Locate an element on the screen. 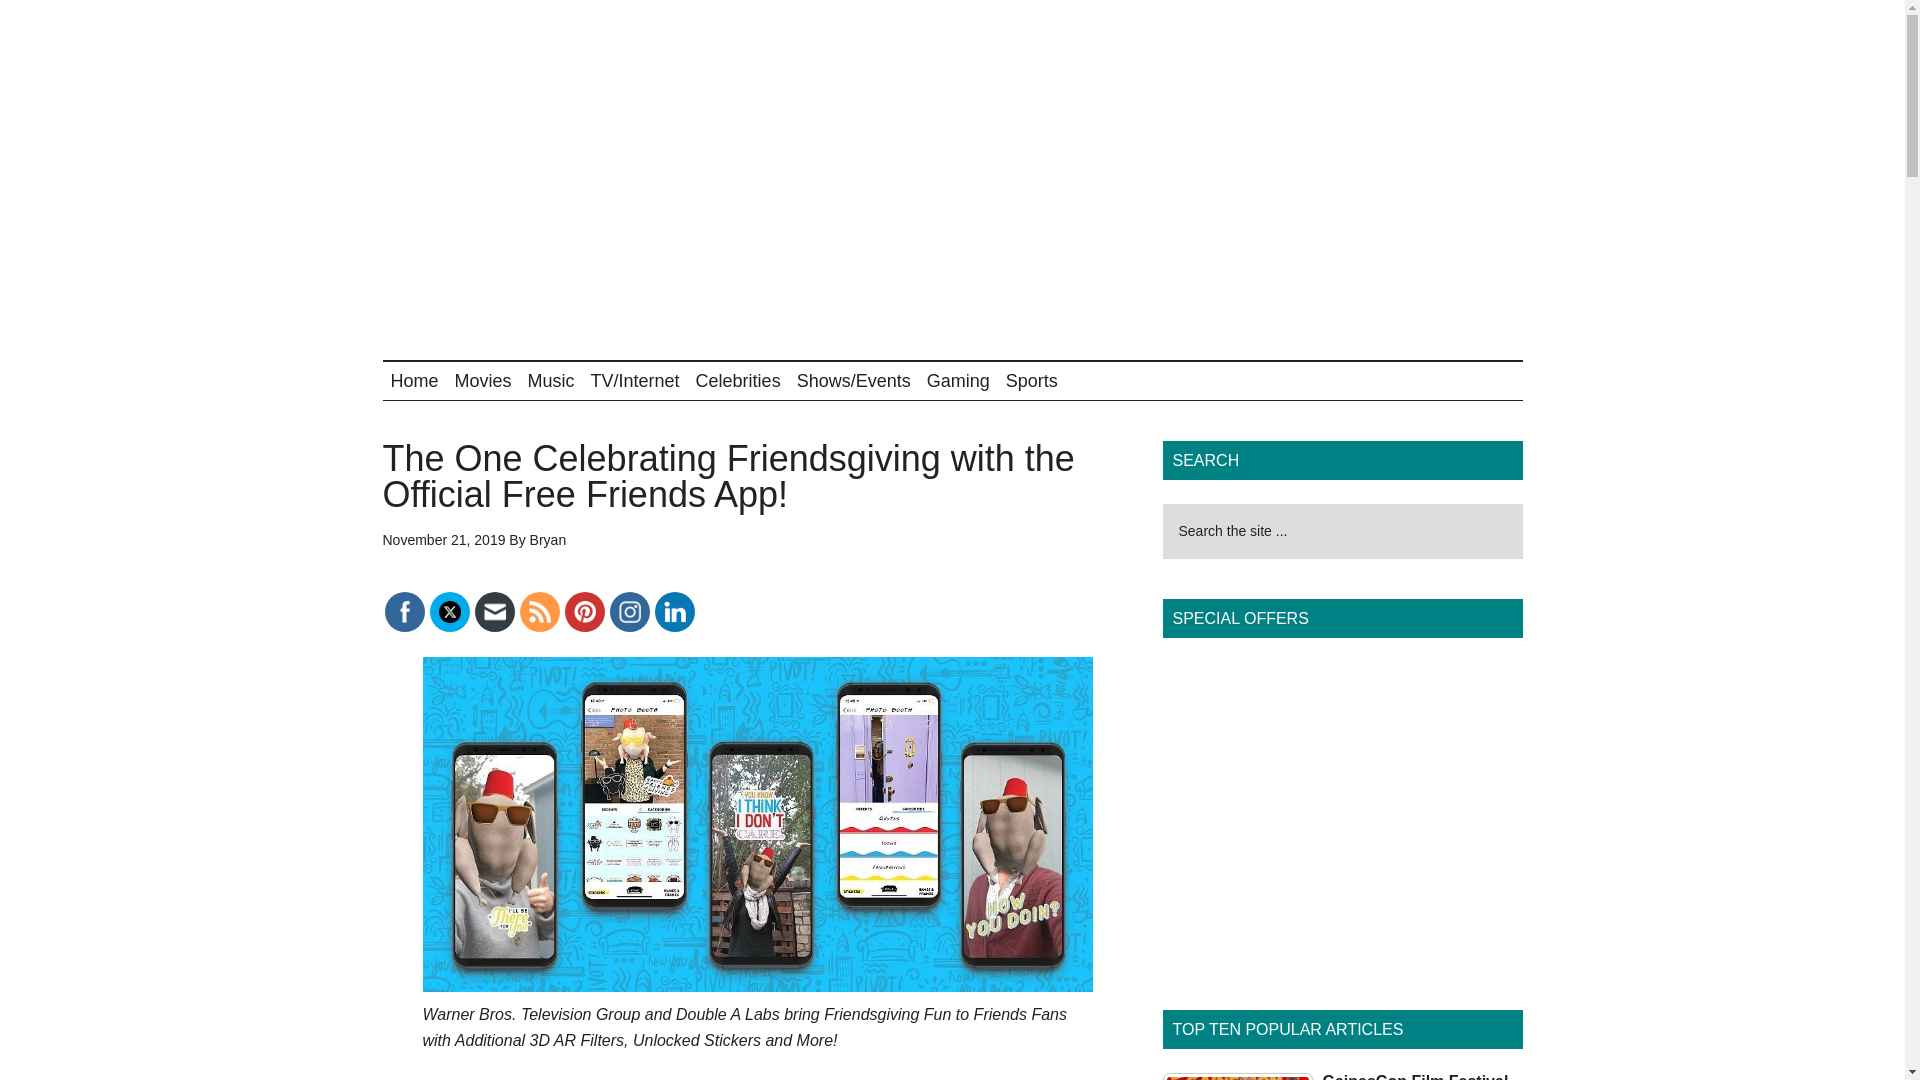 This screenshot has height=1080, width=1920. Movies is located at coordinates (484, 380).